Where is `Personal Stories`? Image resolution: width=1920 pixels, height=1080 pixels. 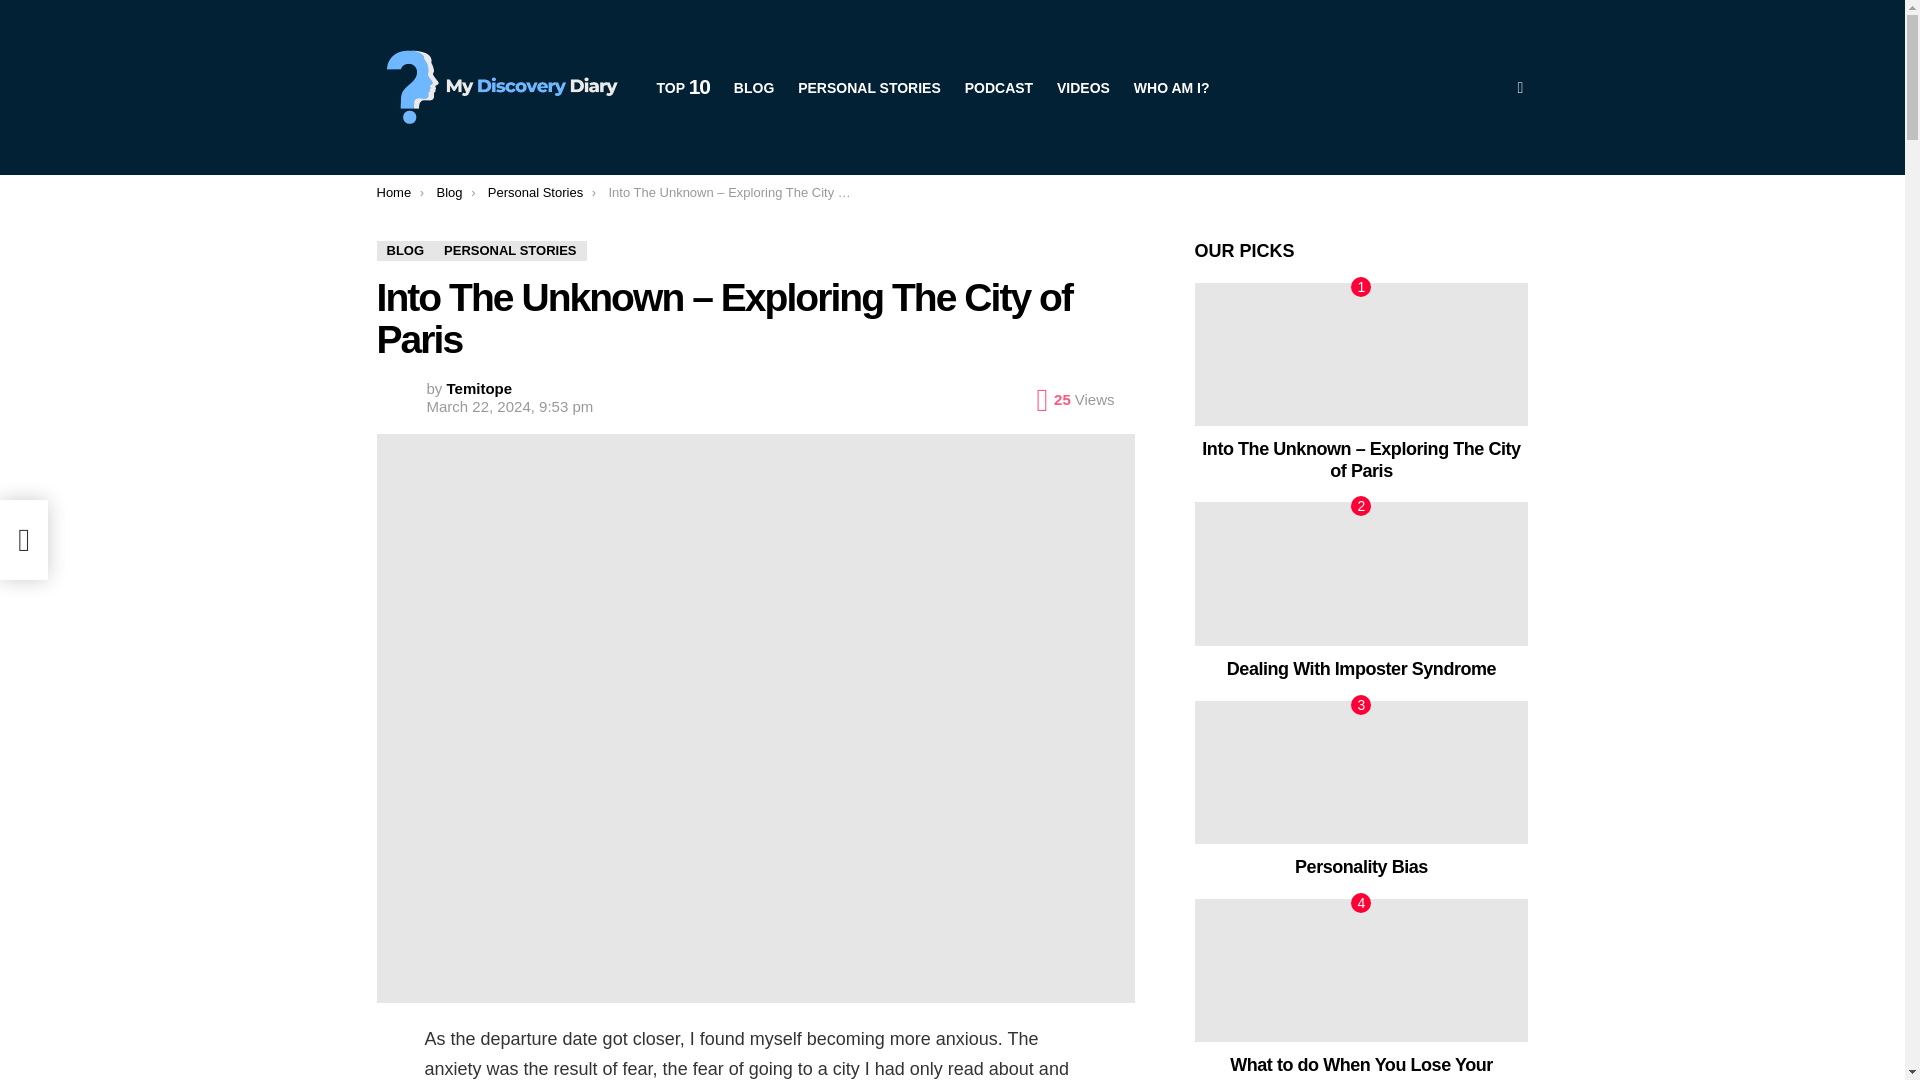
Personal Stories is located at coordinates (535, 192).